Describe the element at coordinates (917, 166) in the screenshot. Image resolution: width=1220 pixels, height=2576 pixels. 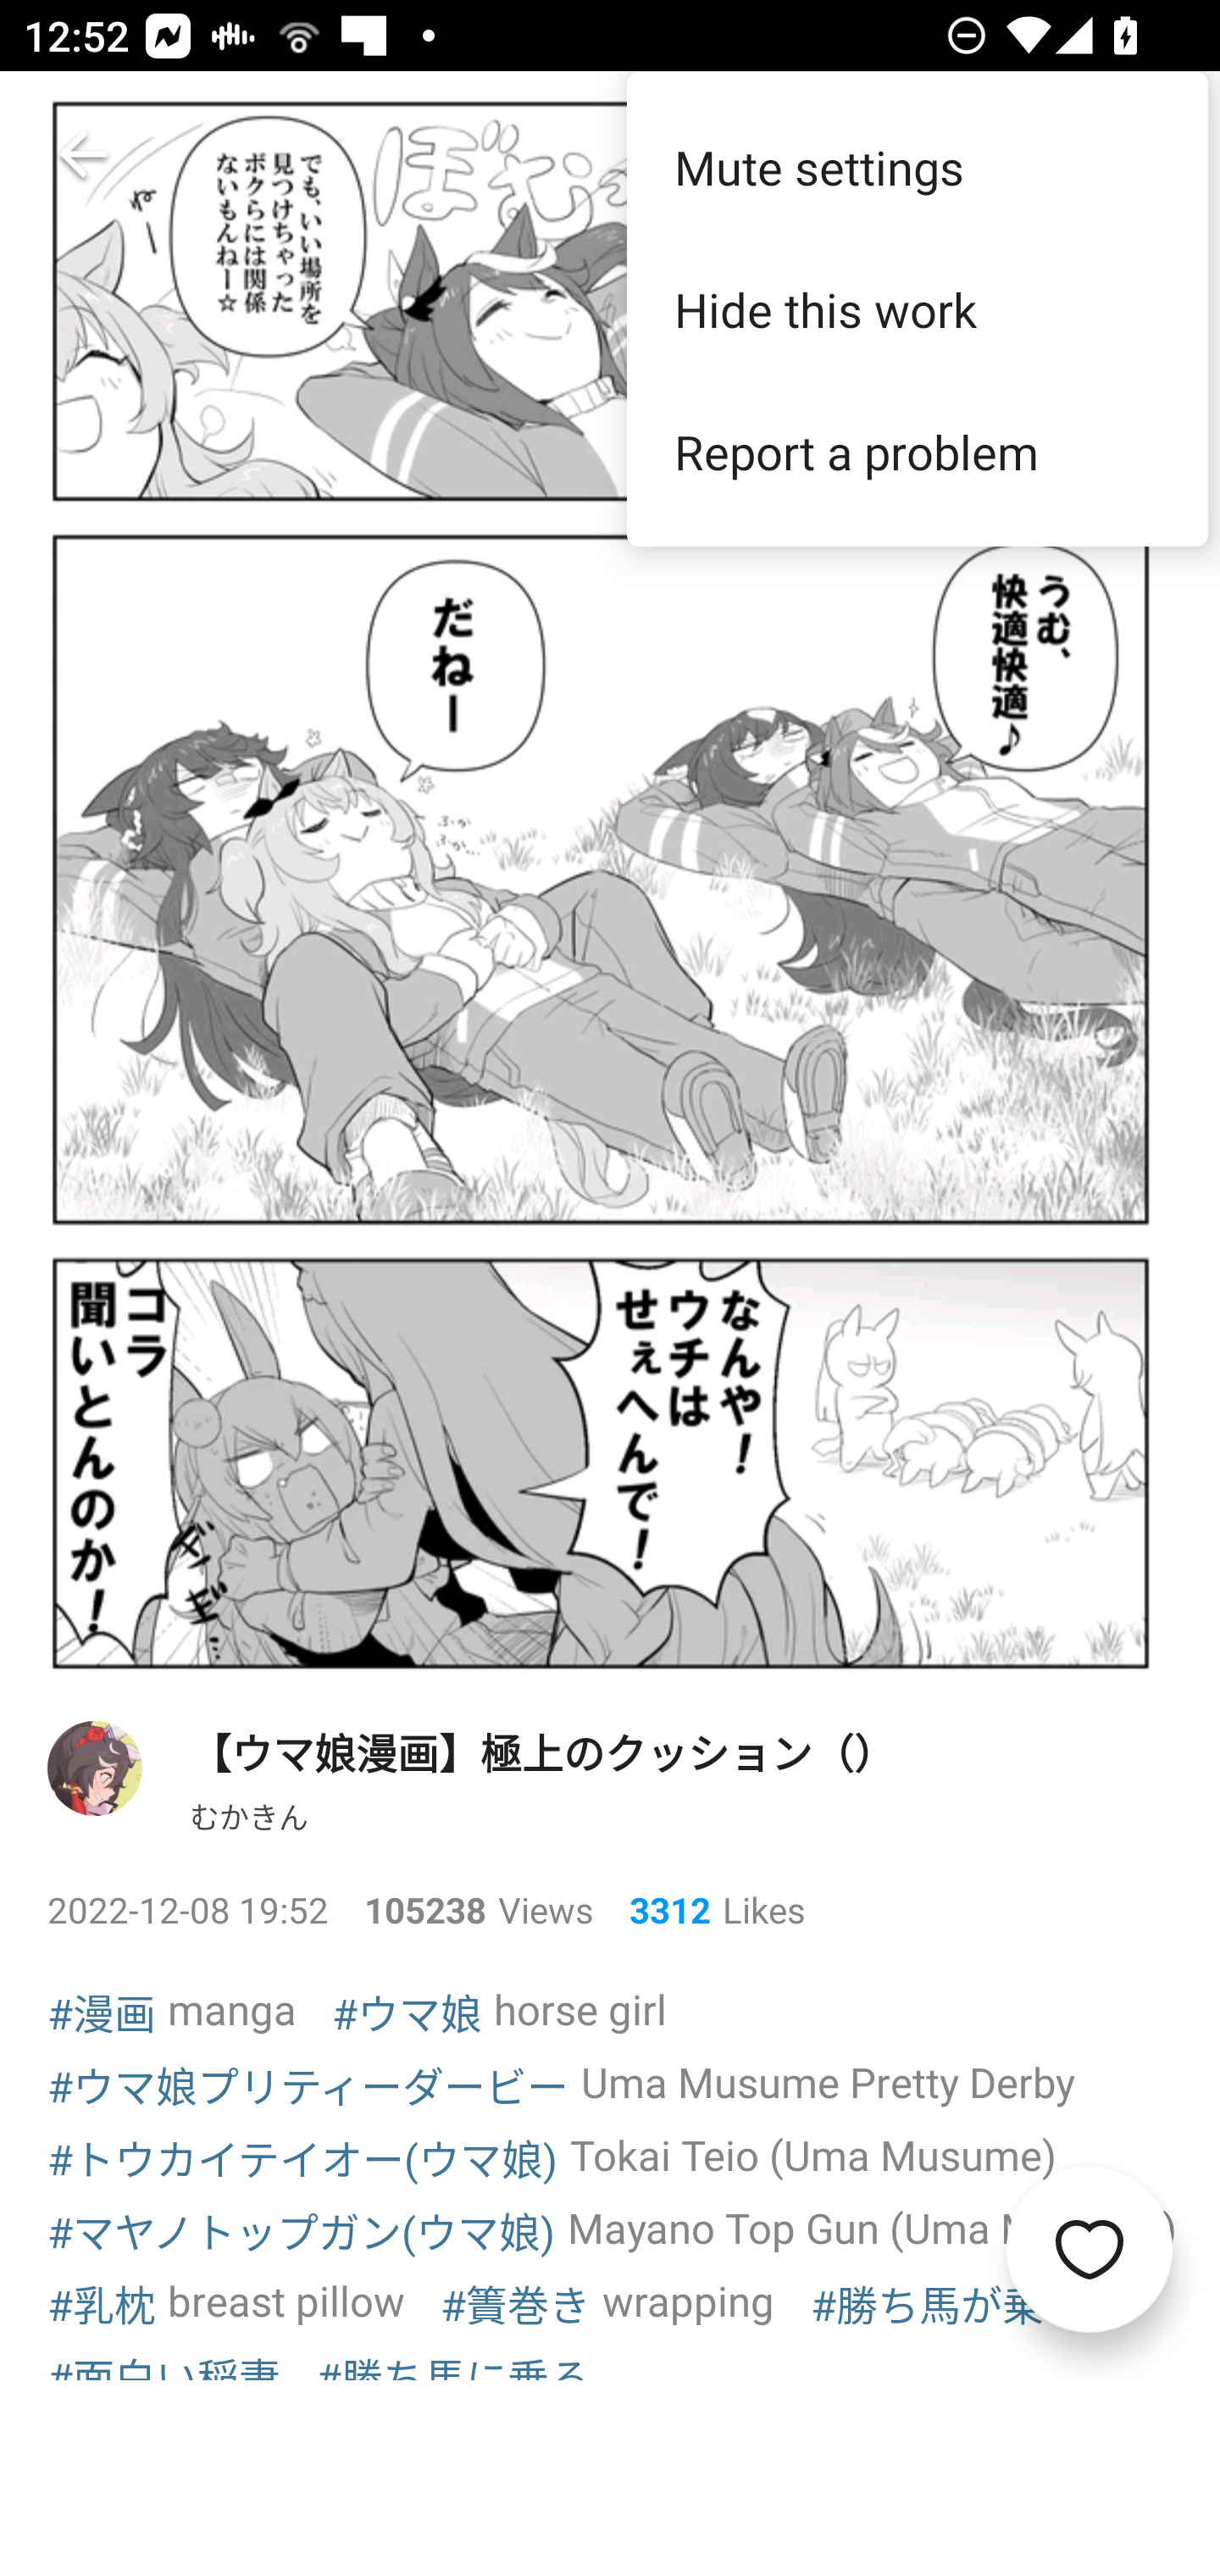
I see `Mute settings` at that location.